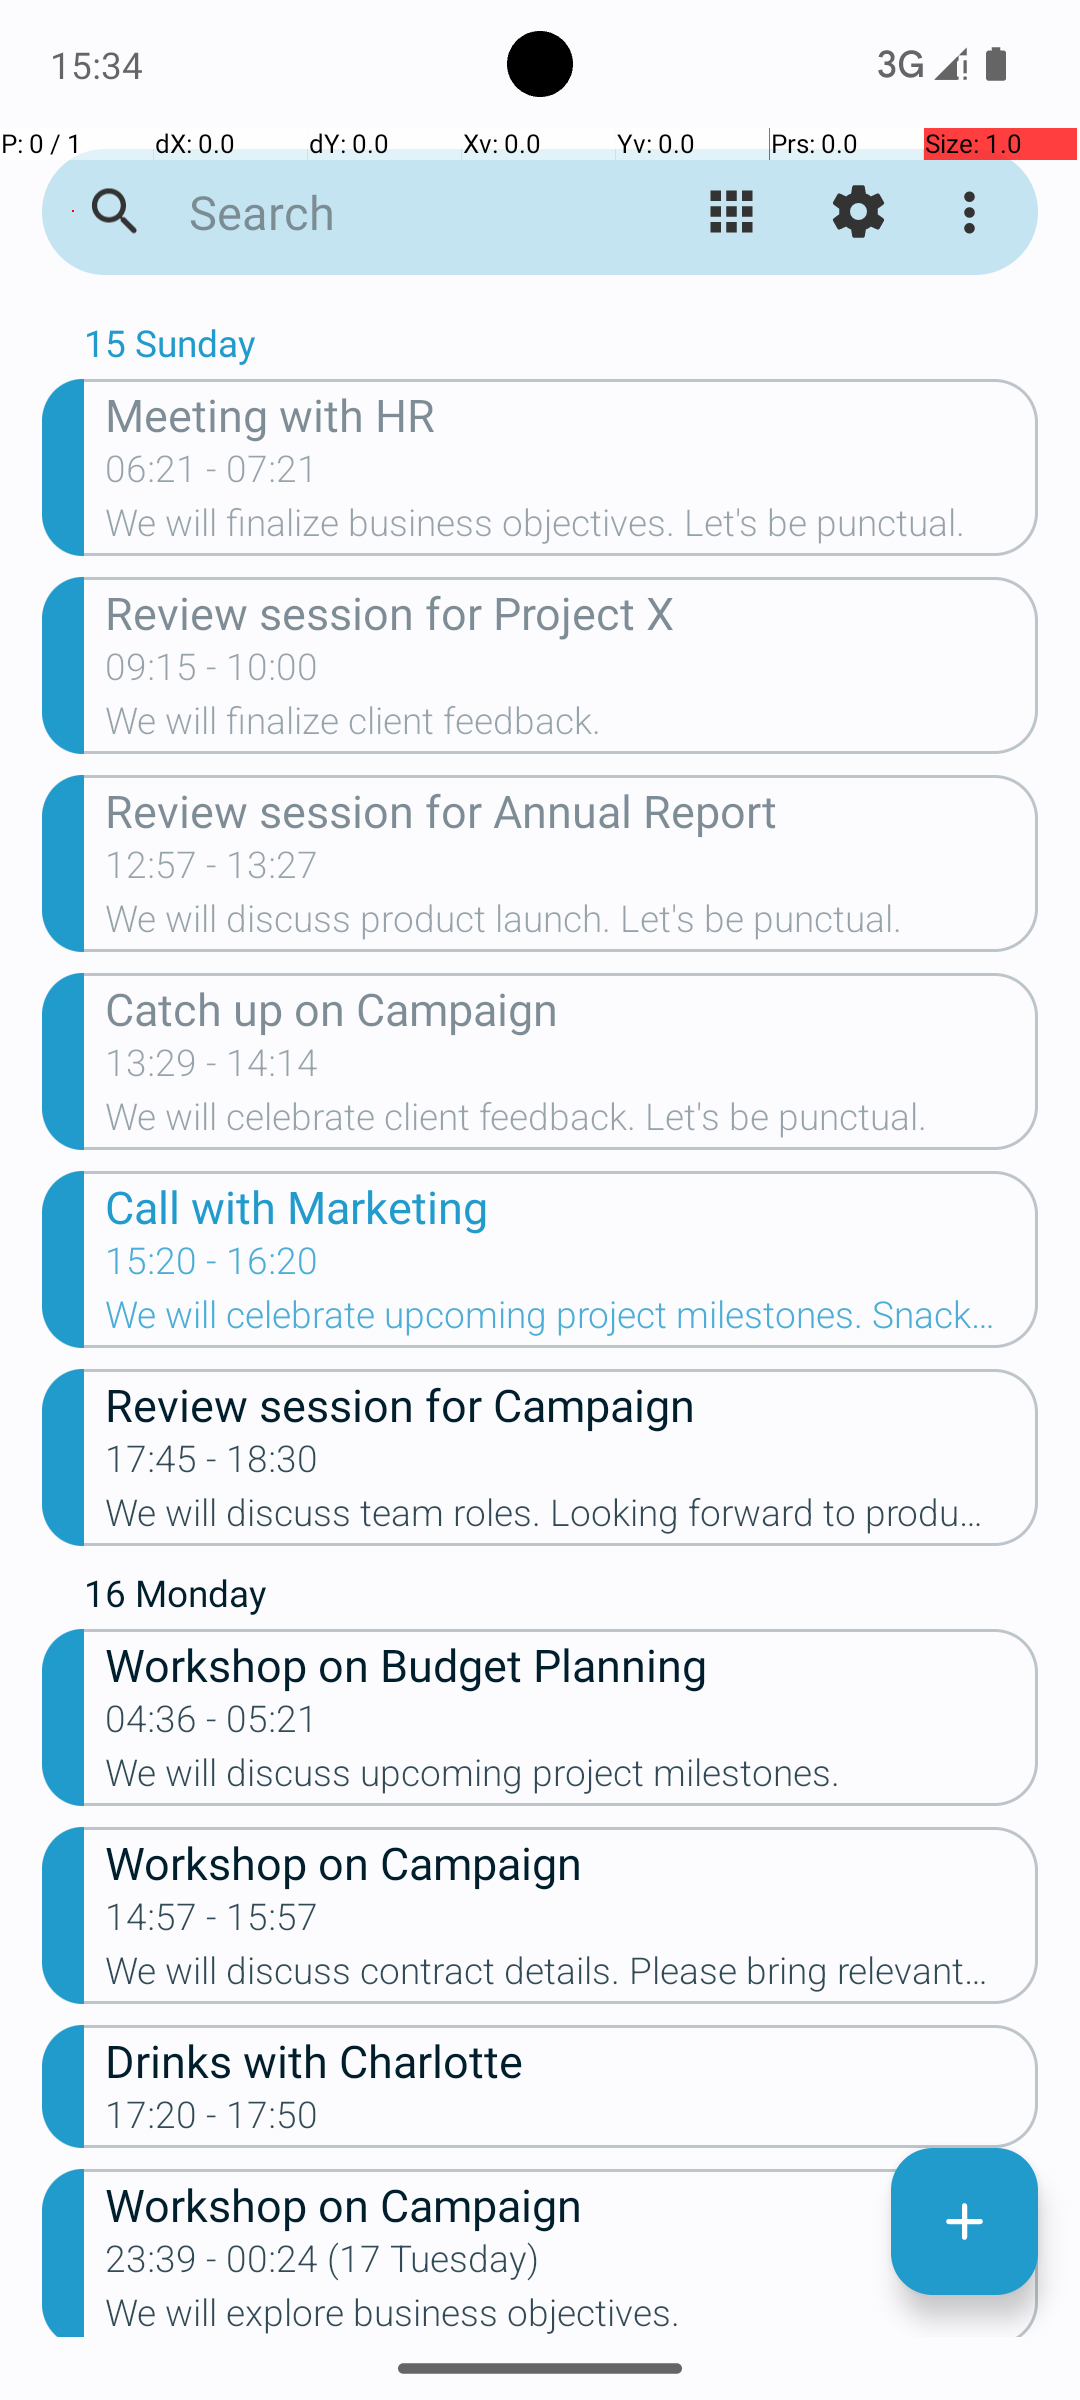 The width and height of the screenshot is (1080, 2400). I want to click on Drinks with Charlotte, so click(572, 2060).